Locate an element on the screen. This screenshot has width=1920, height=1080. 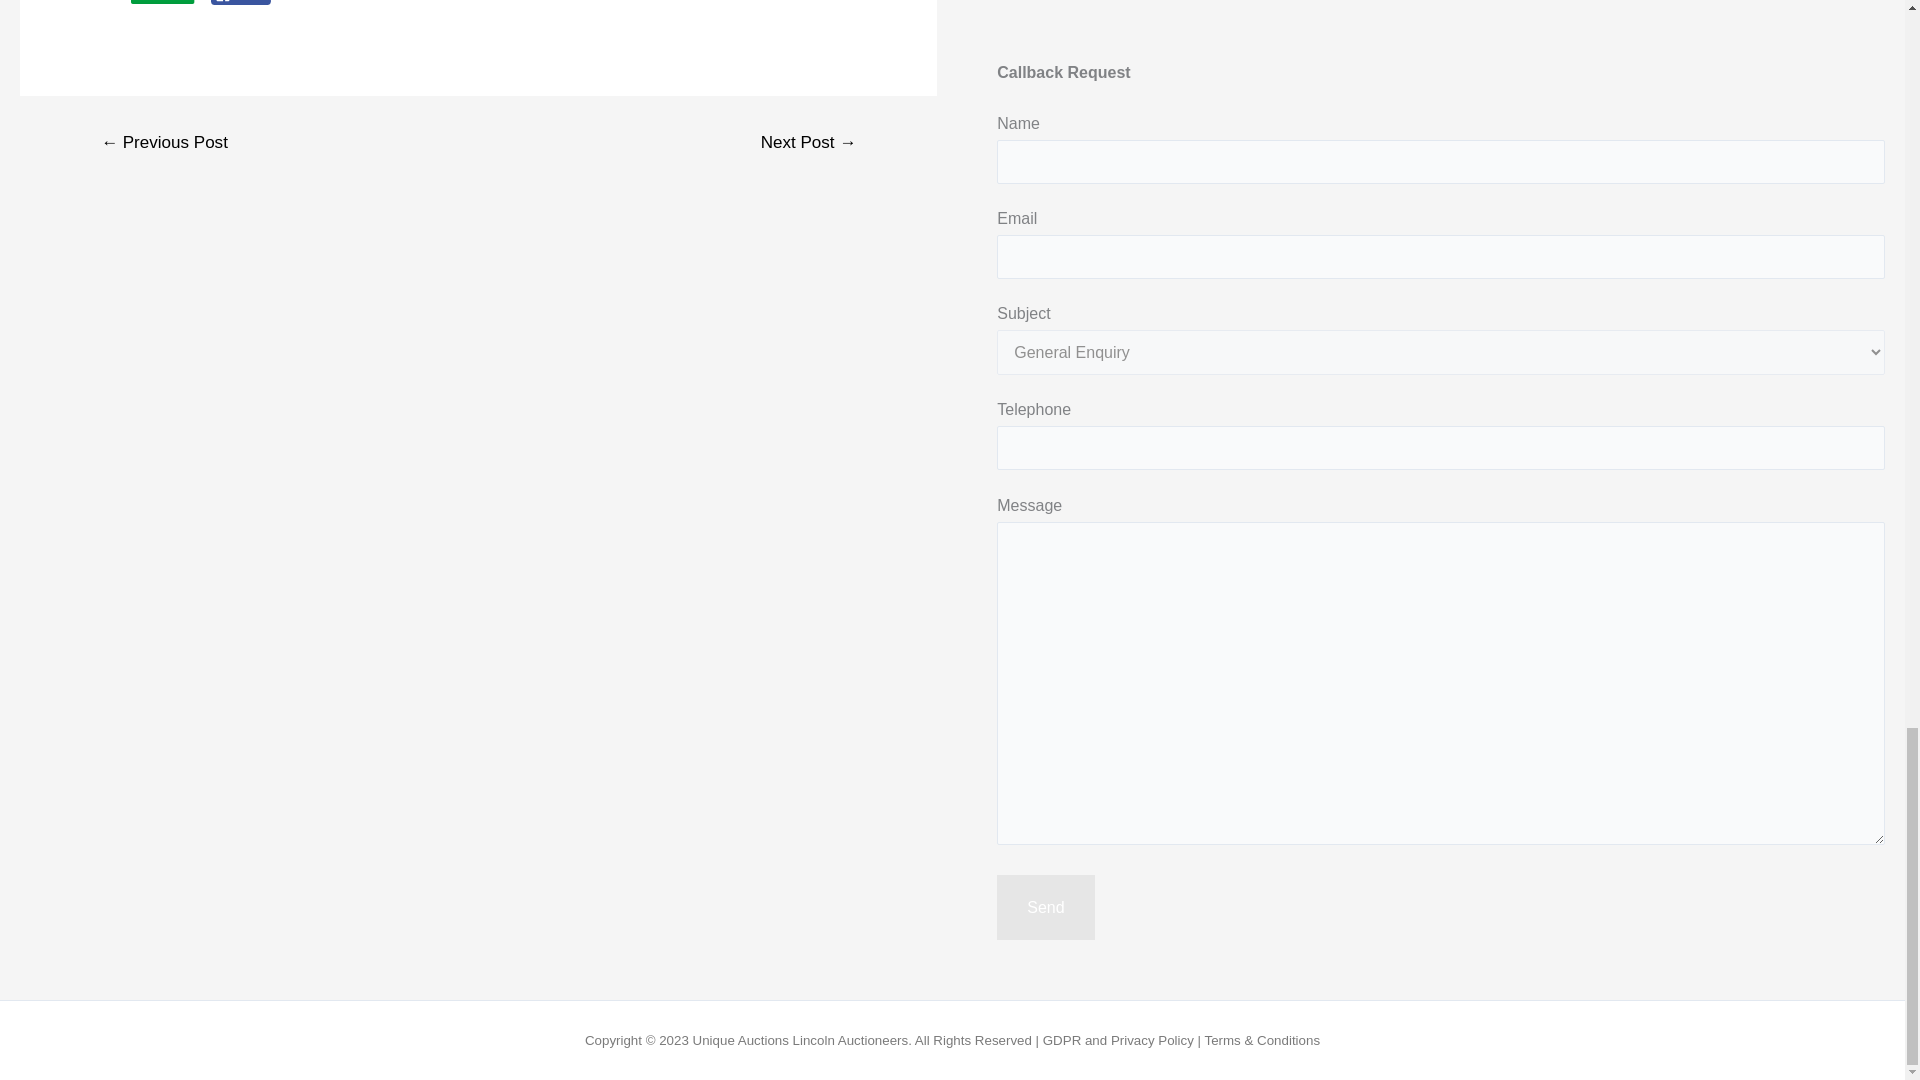
Send is located at coordinates (1045, 907).